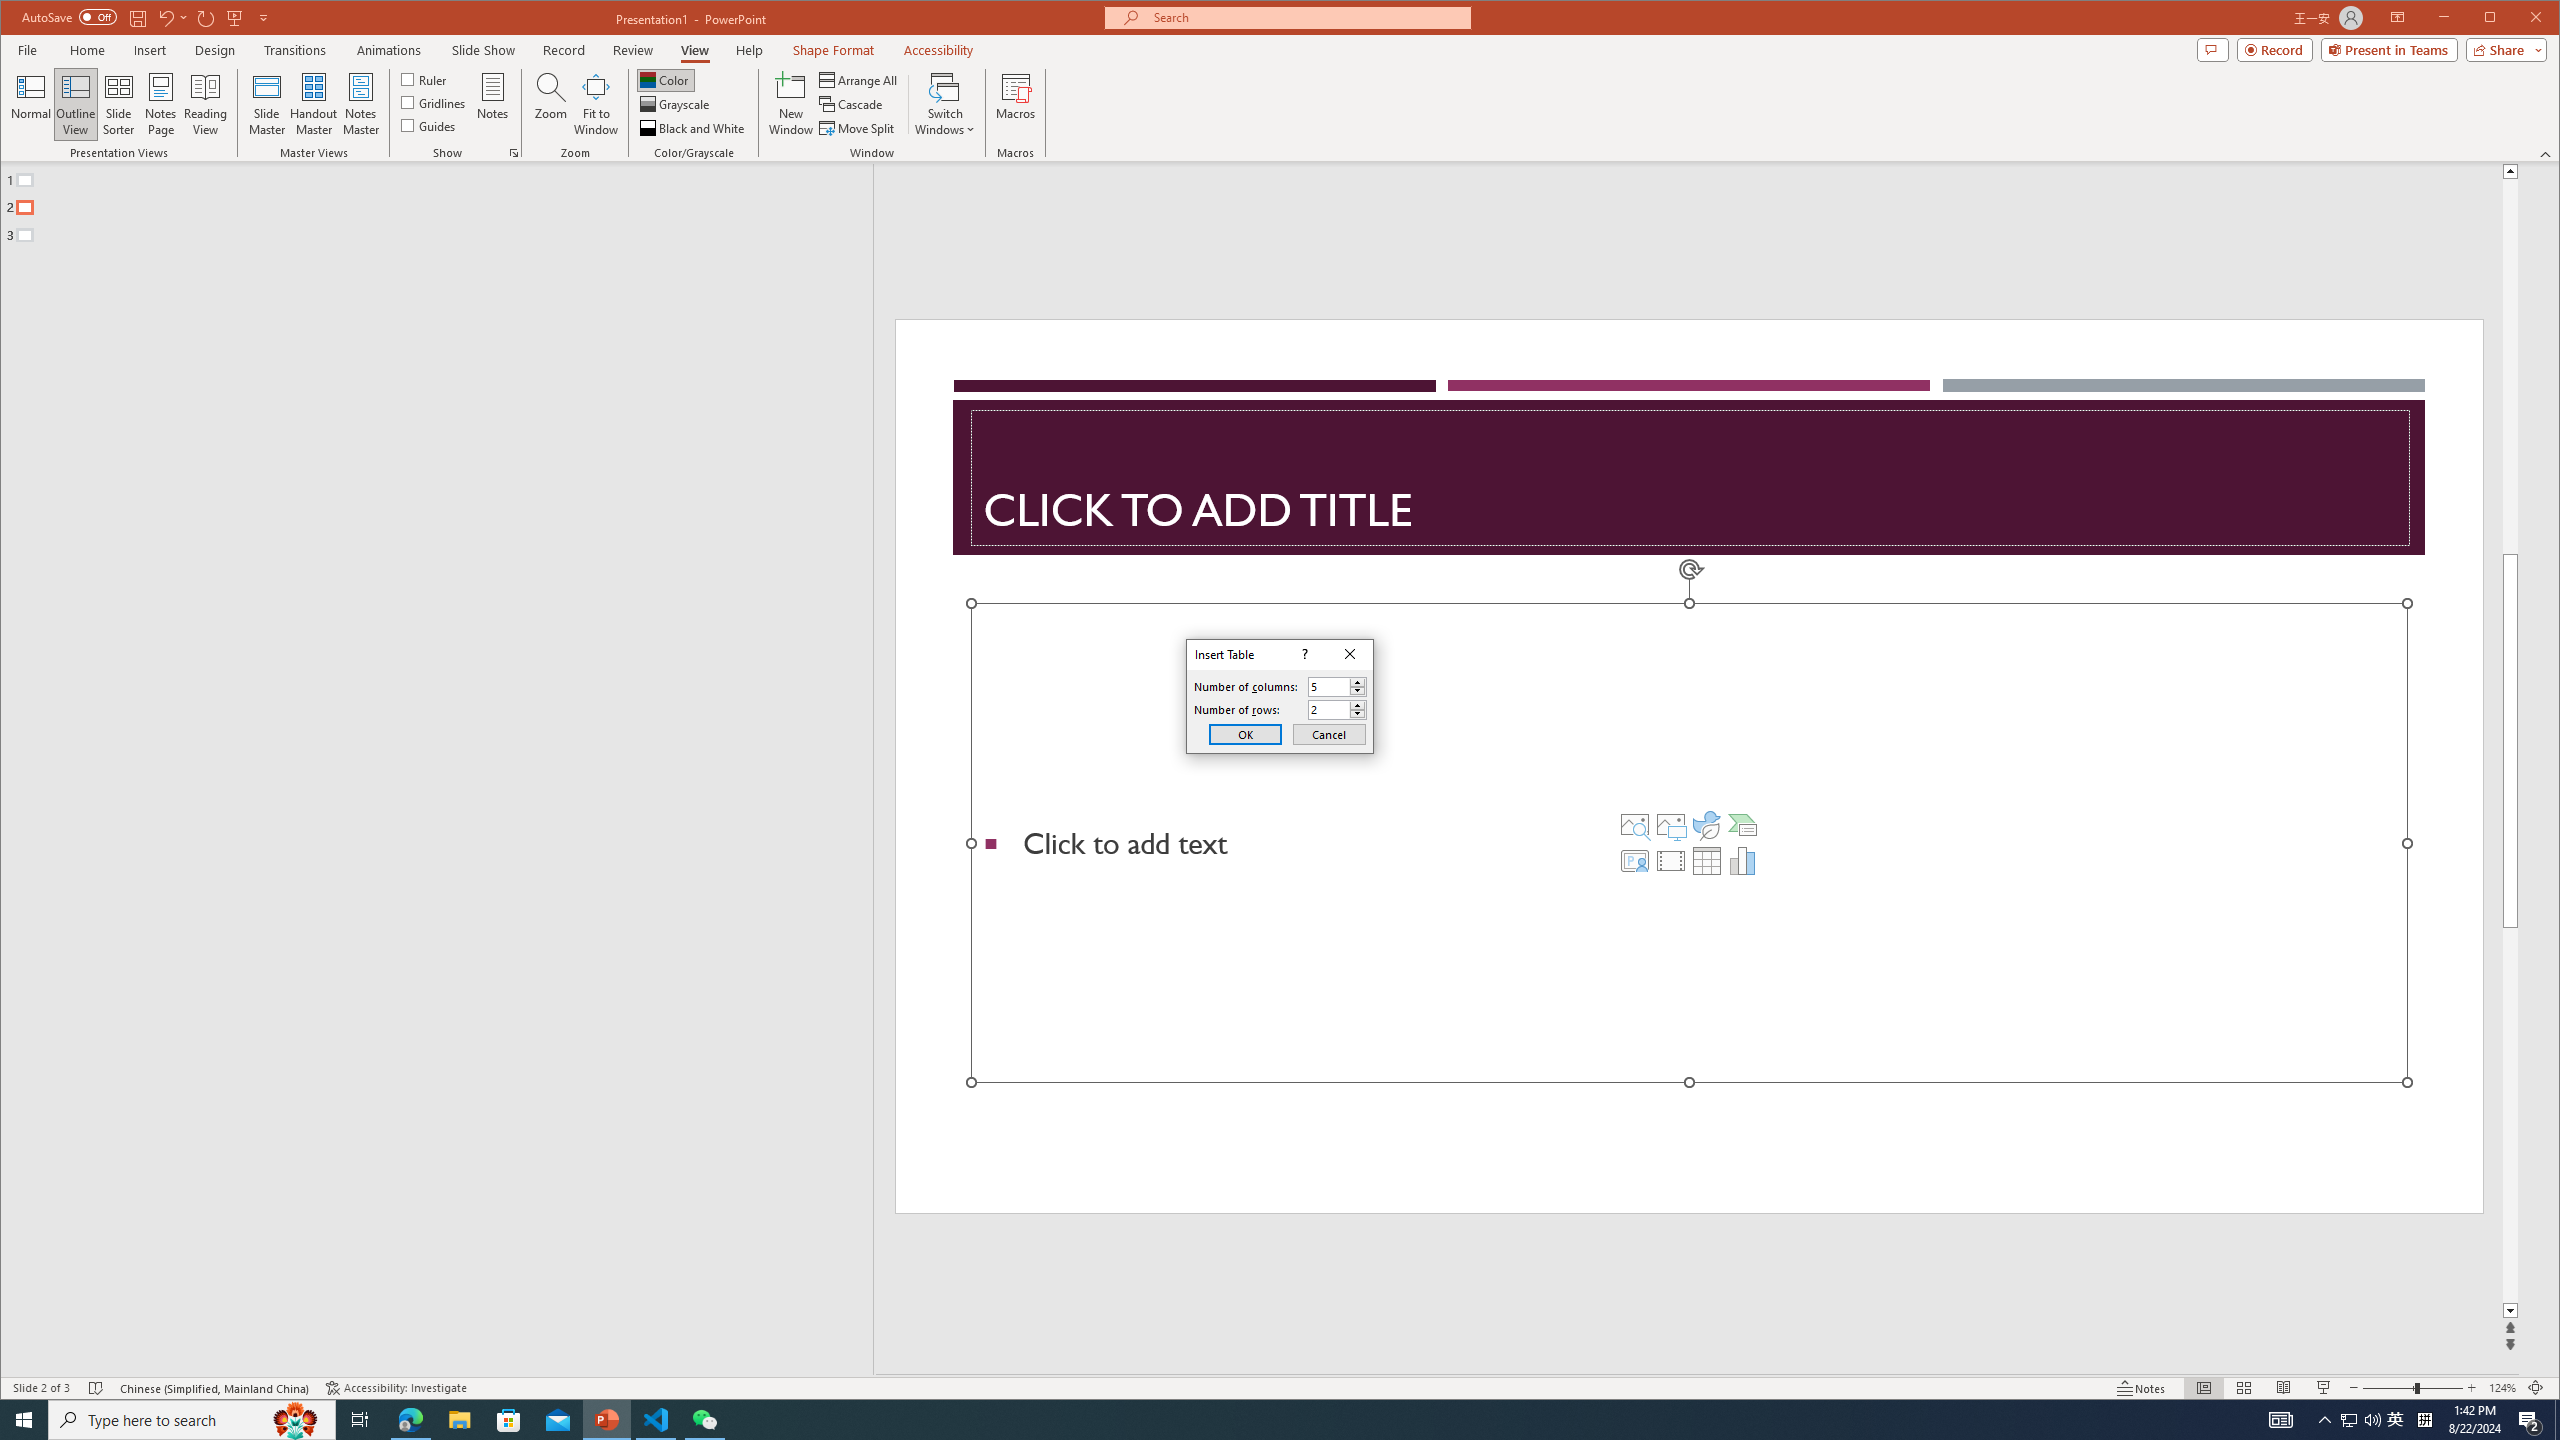 The height and width of the screenshot is (1440, 2560). Describe the element at coordinates (852, 104) in the screenshot. I see `Cascade` at that location.